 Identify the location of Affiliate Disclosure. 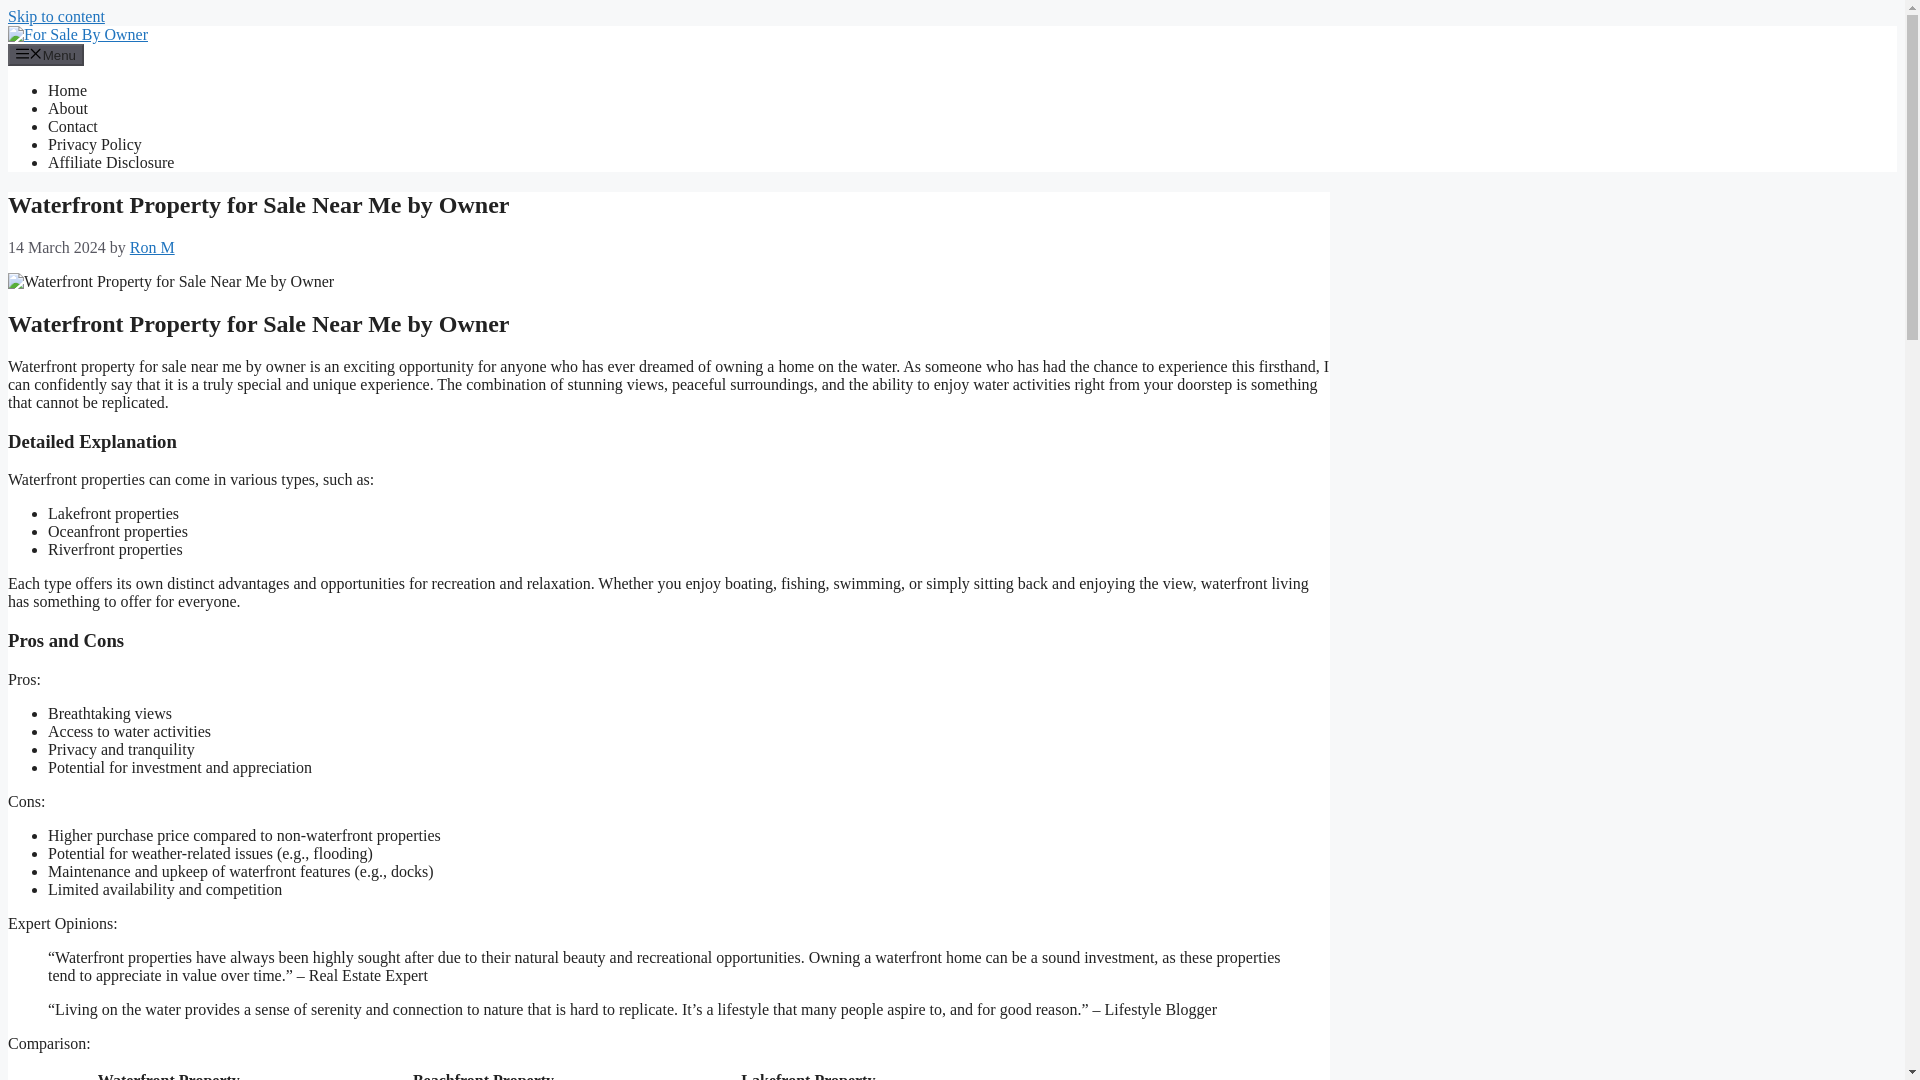
(111, 162).